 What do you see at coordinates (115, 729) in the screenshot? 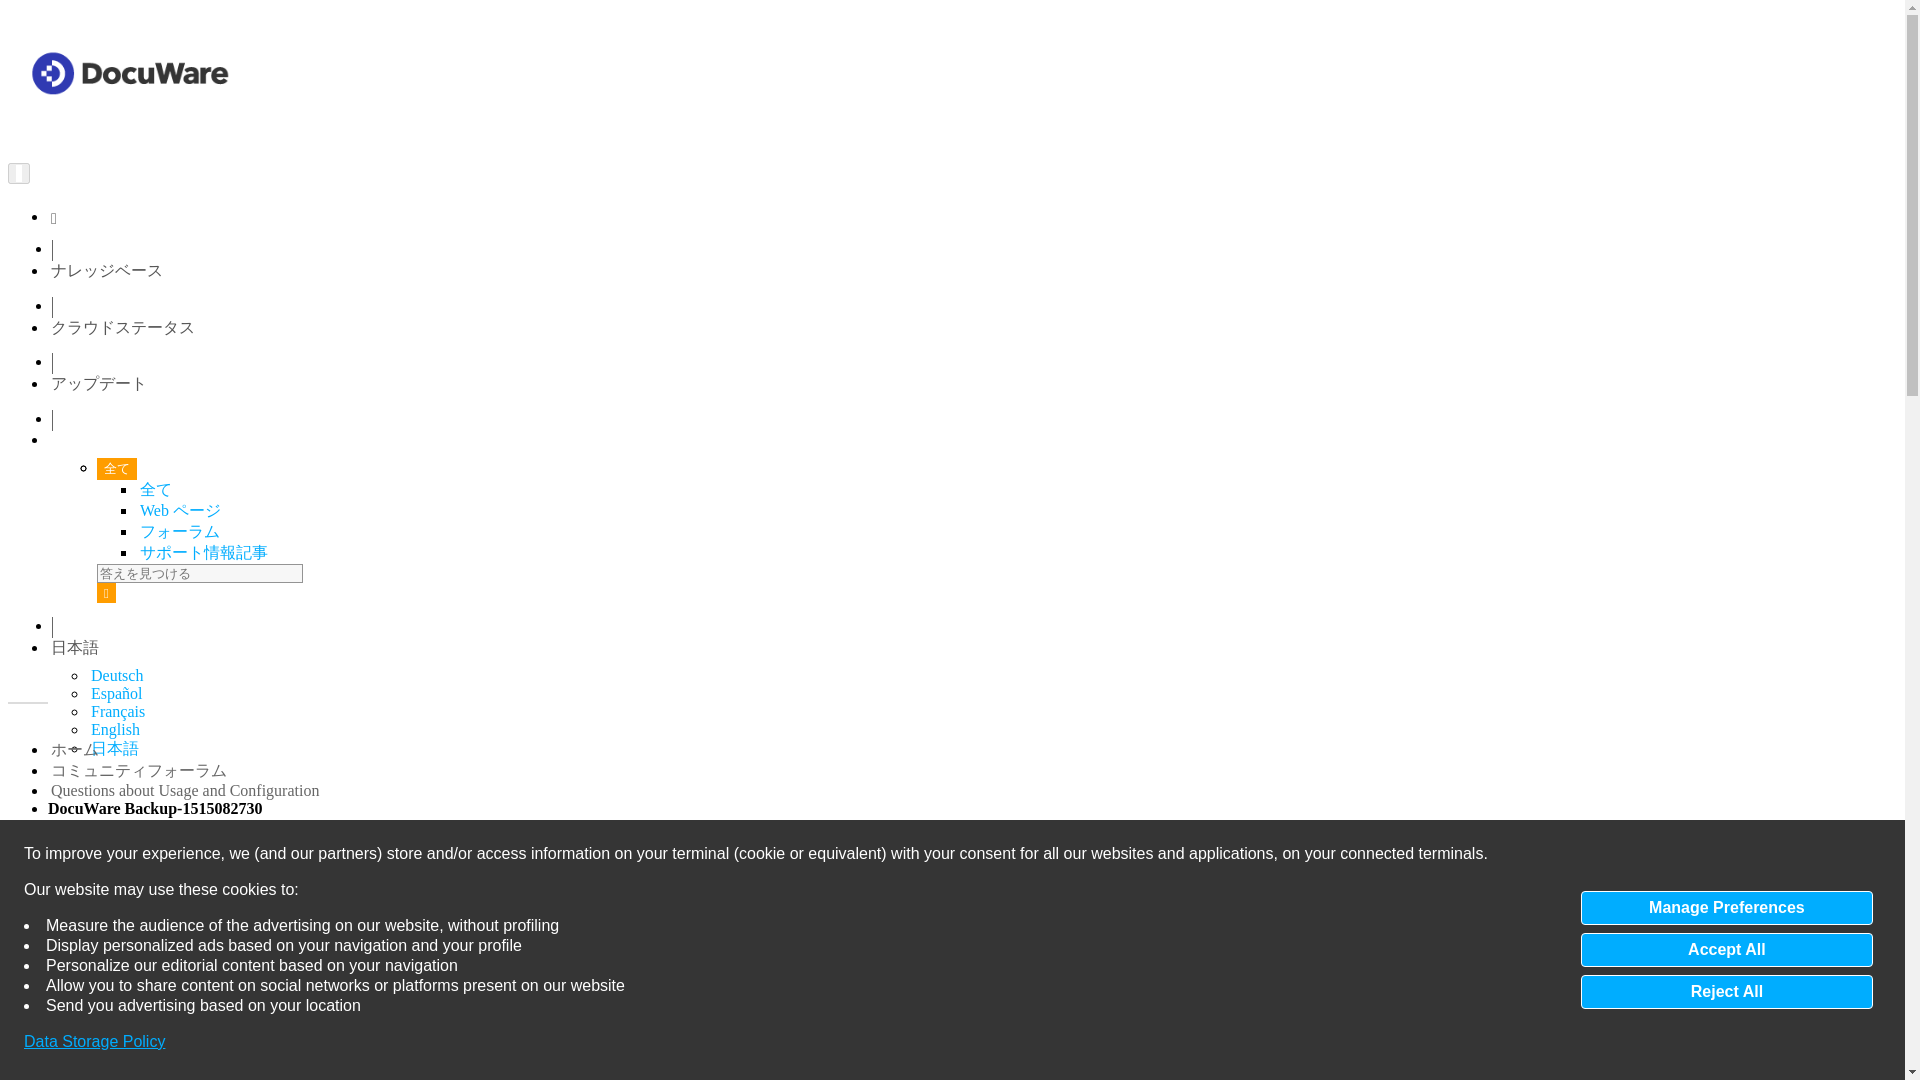
I see `English` at bounding box center [115, 729].